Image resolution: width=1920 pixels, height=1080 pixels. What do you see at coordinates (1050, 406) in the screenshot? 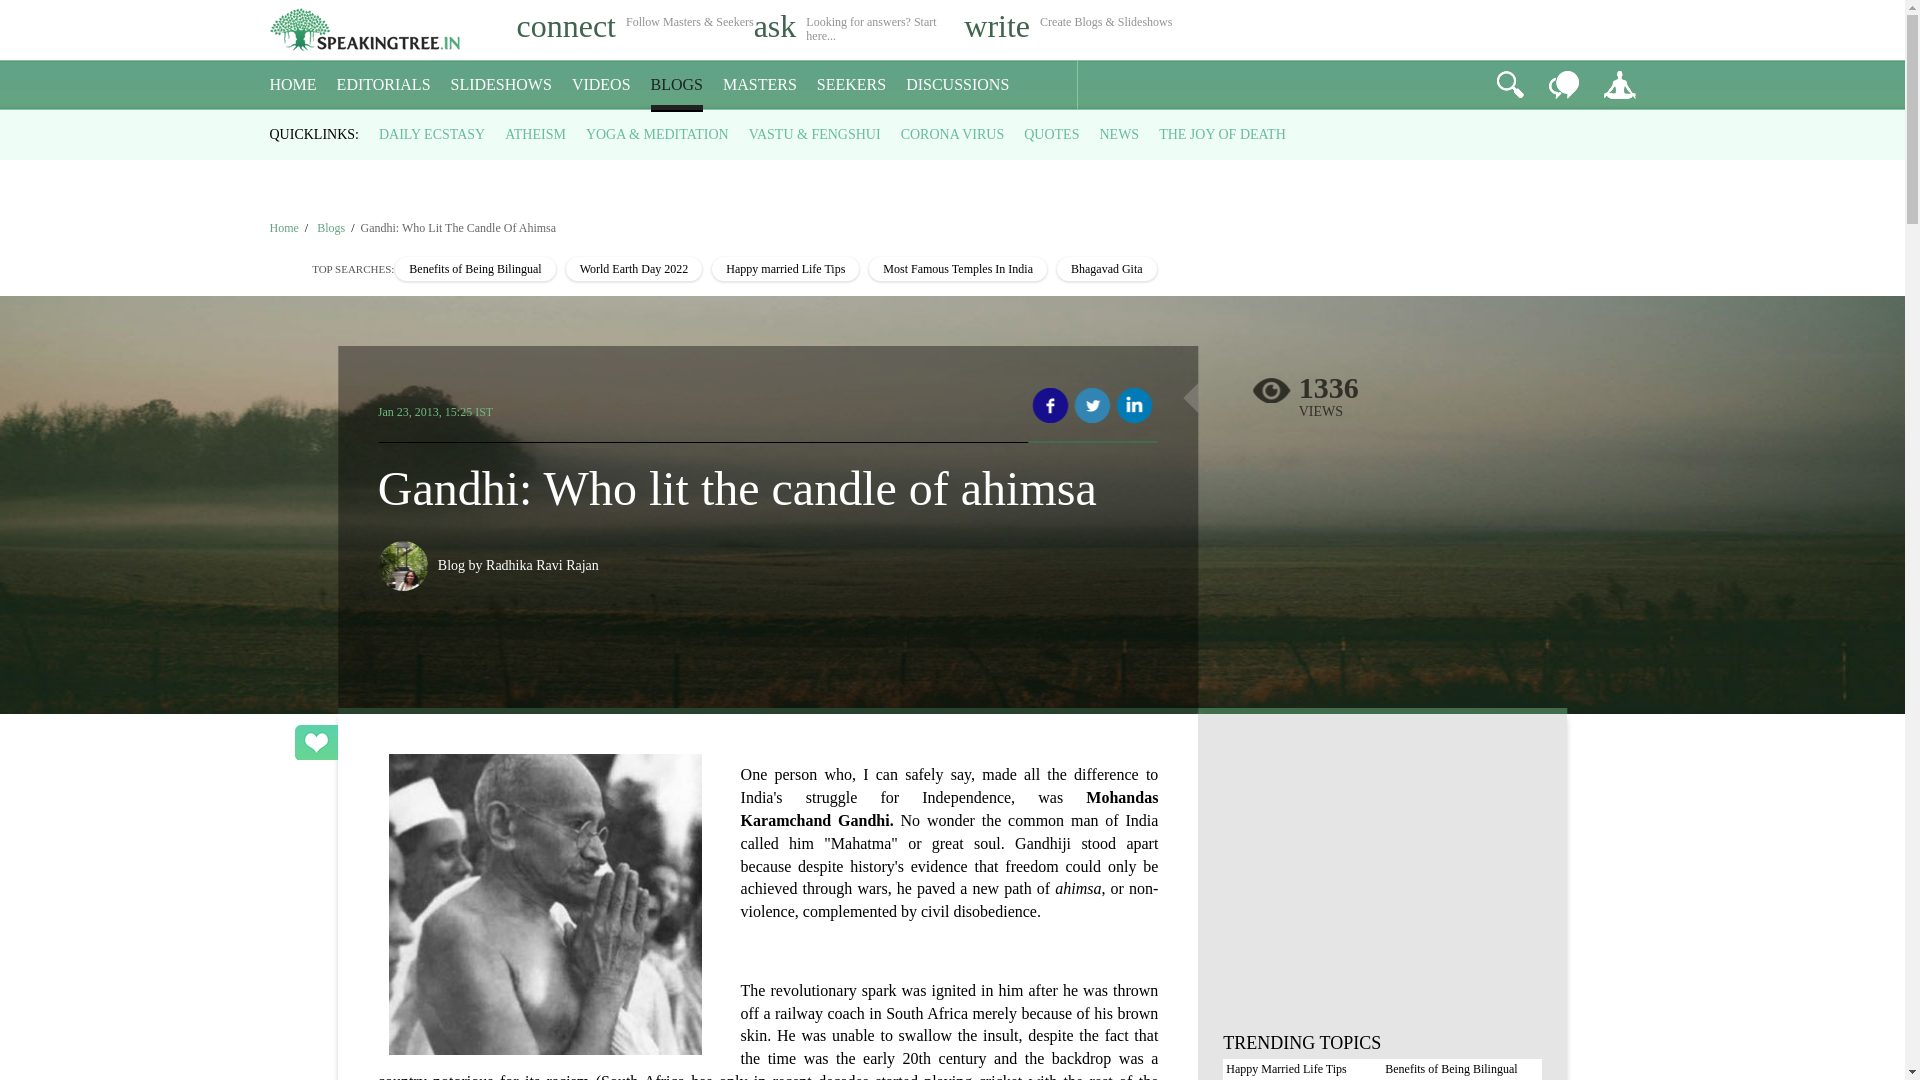
I see `Share on Facebook` at bounding box center [1050, 406].